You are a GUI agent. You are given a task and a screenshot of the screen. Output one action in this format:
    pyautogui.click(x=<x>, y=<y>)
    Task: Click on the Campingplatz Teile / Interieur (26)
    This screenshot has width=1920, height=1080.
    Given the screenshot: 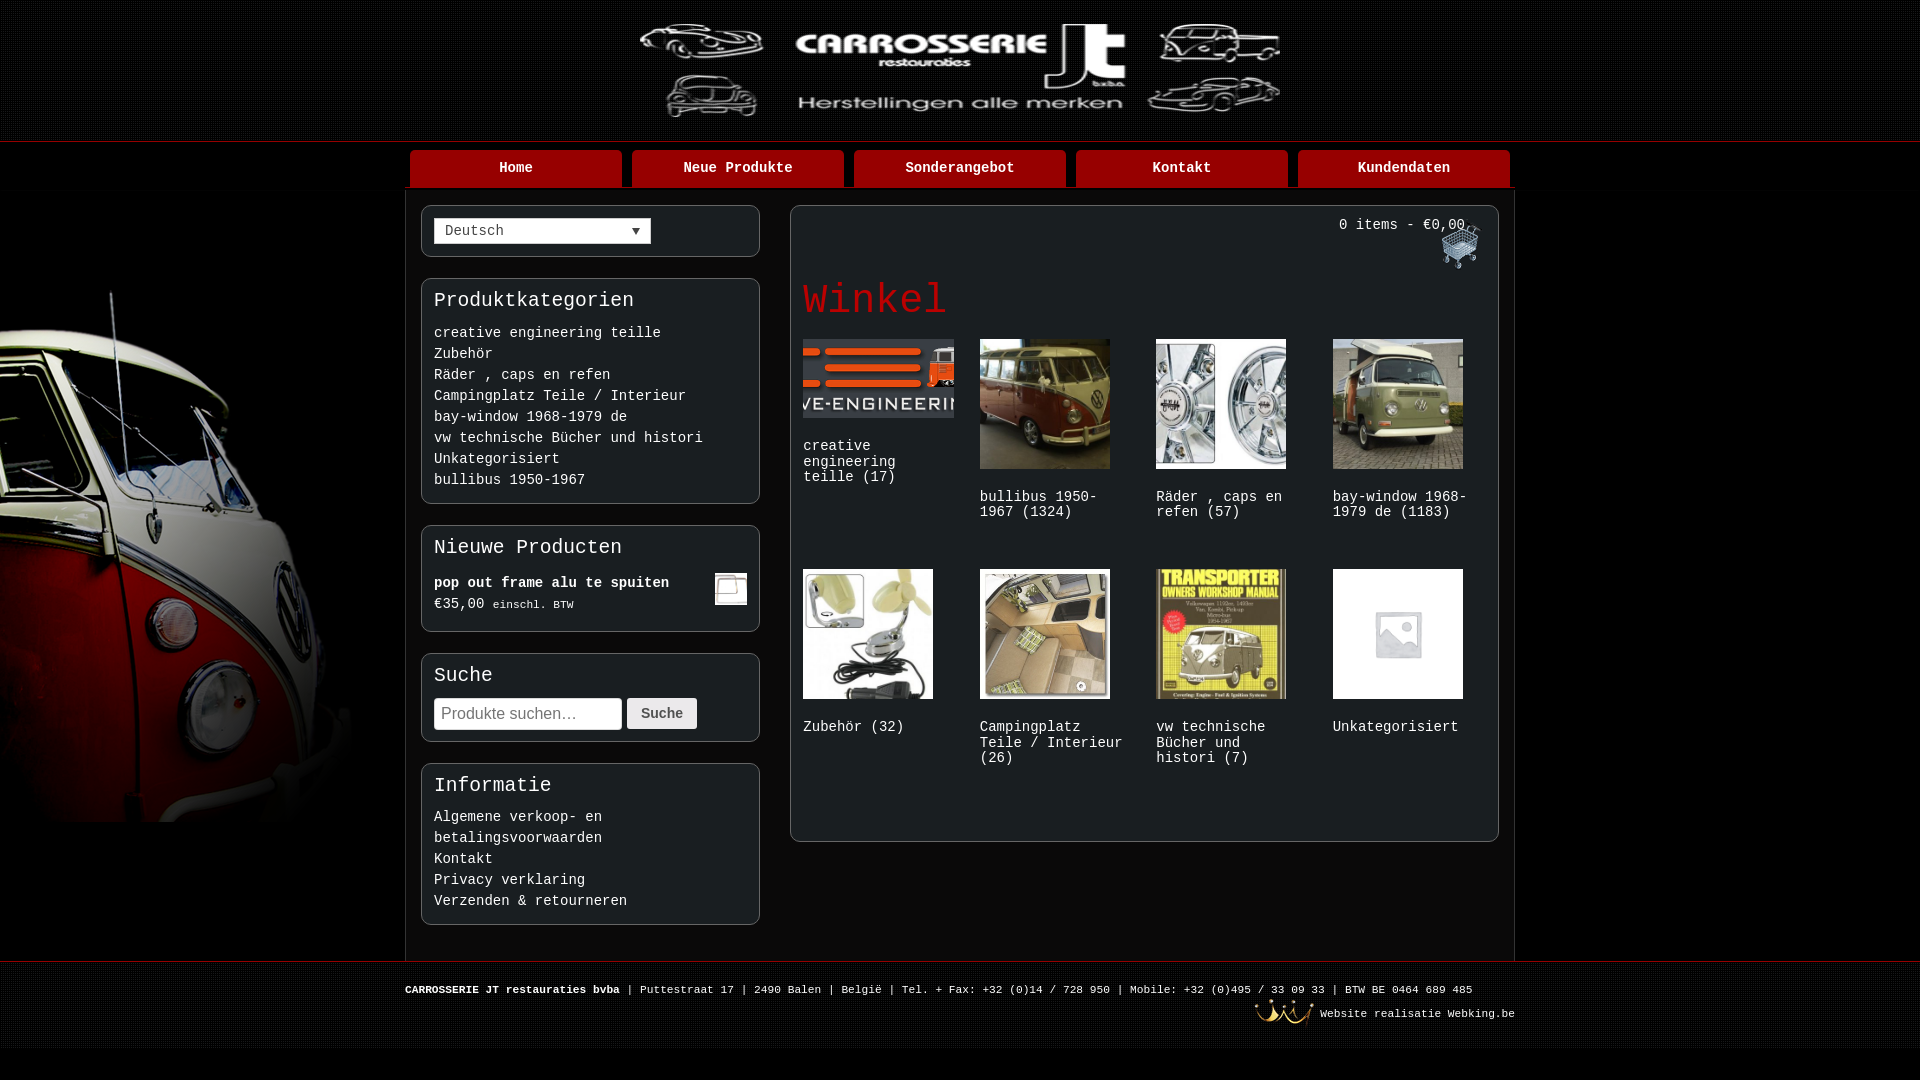 What is the action you would take?
    pyautogui.click(x=1055, y=671)
    